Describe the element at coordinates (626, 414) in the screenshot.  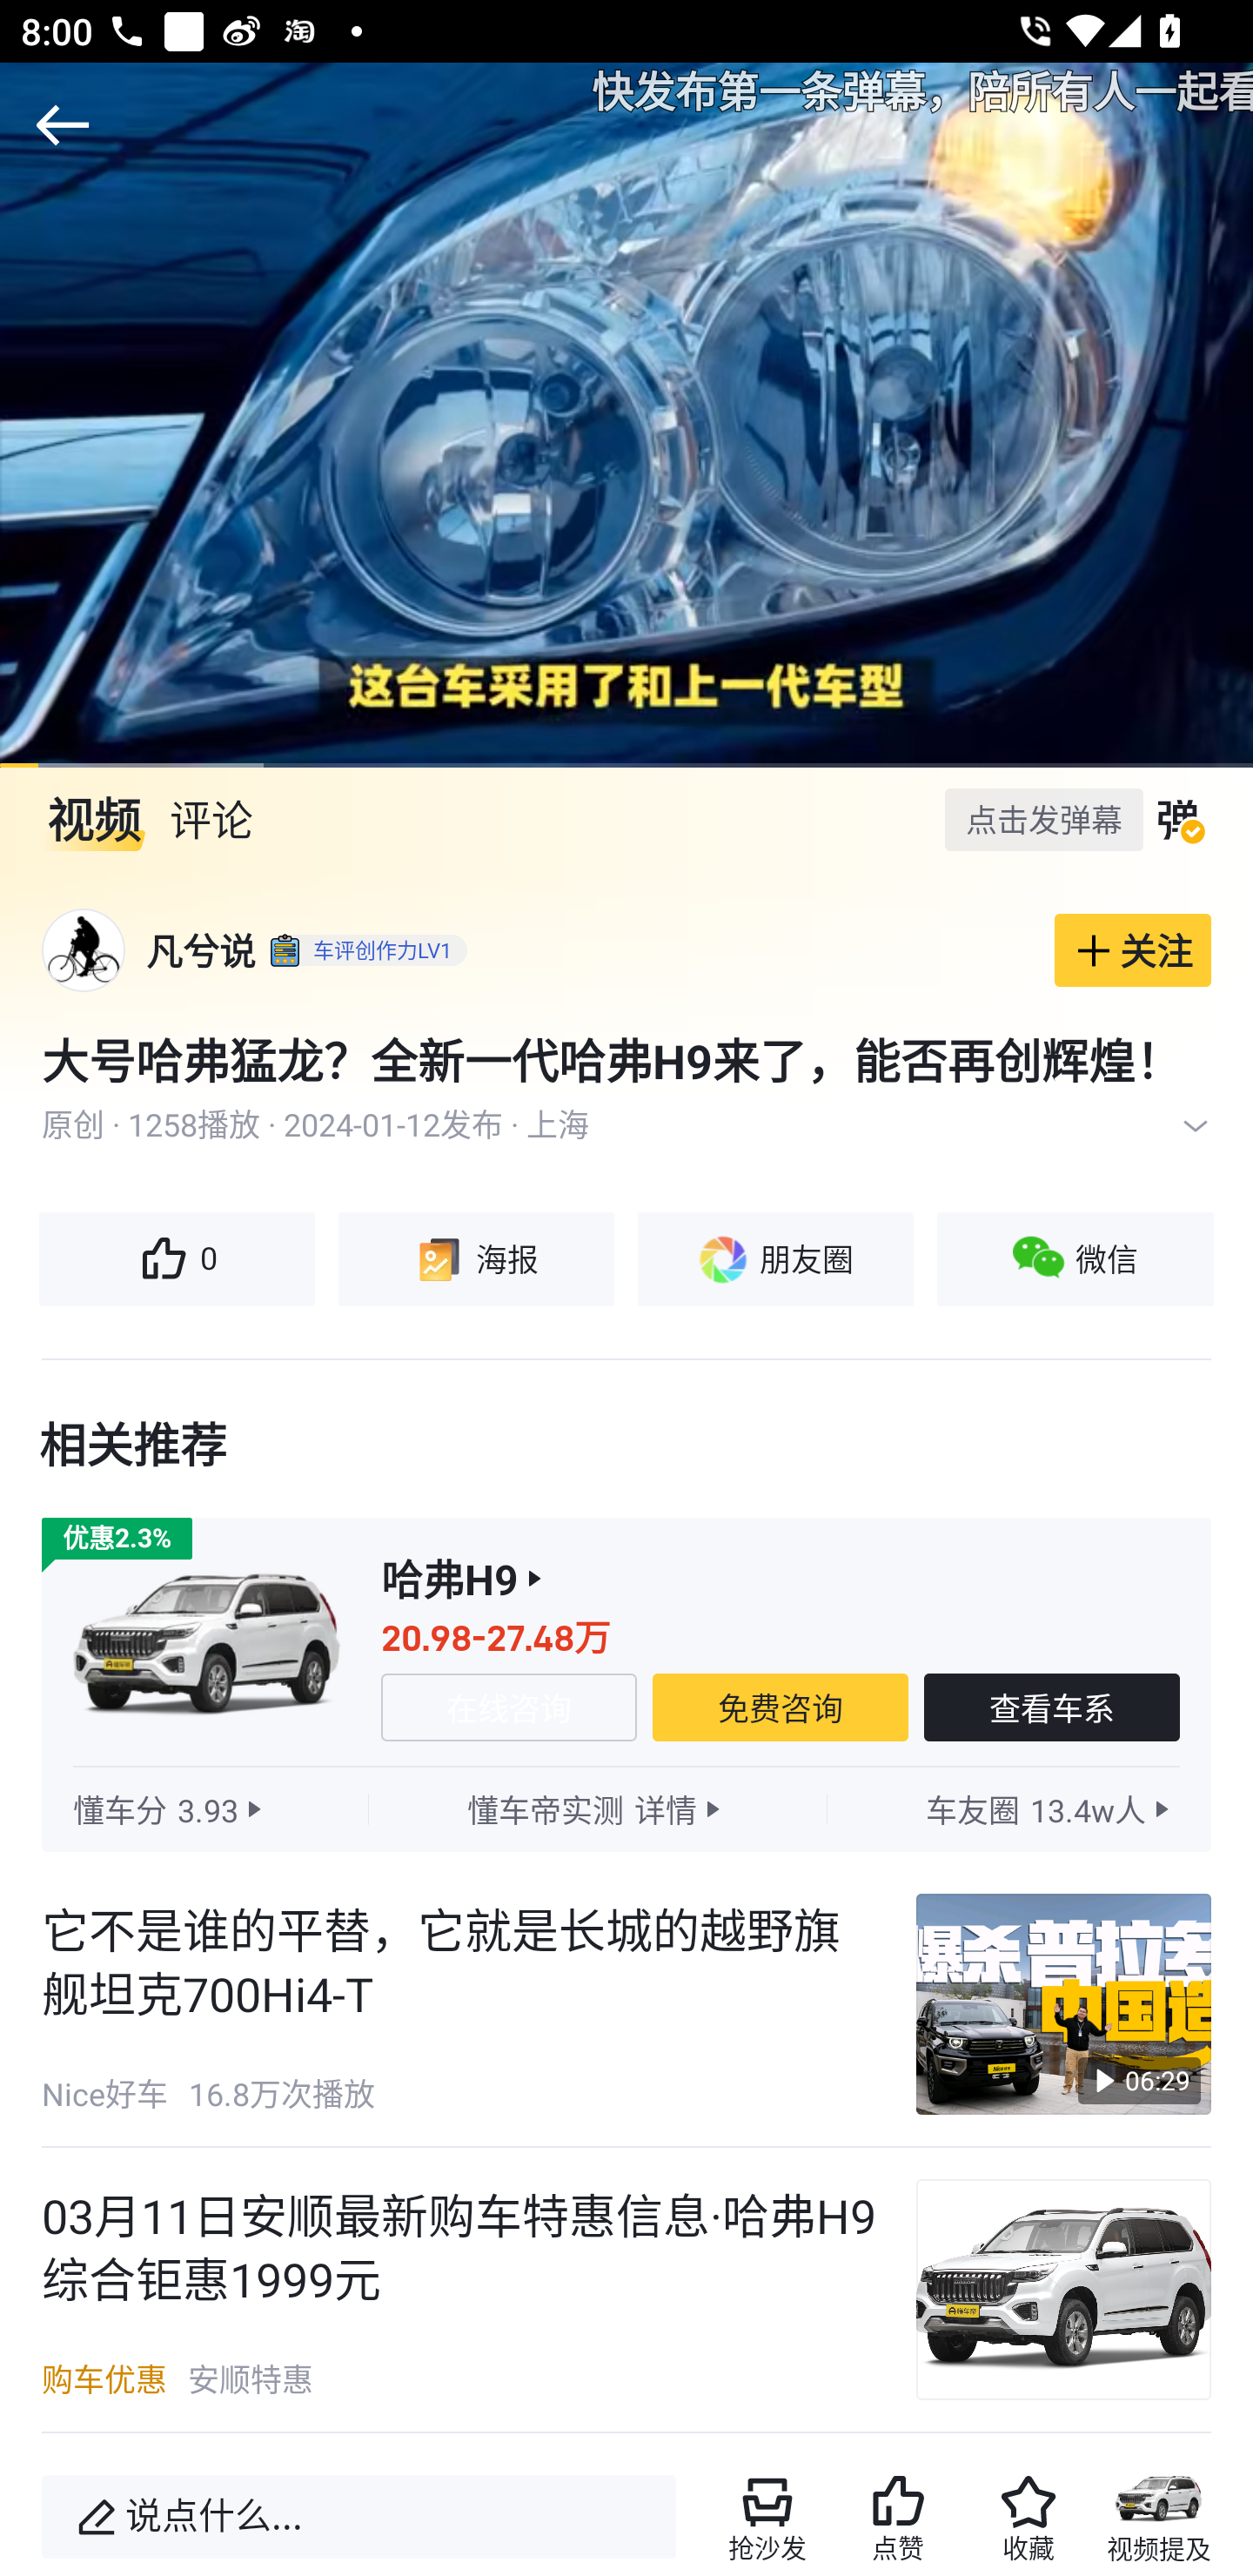
I see `3.0` at that location.